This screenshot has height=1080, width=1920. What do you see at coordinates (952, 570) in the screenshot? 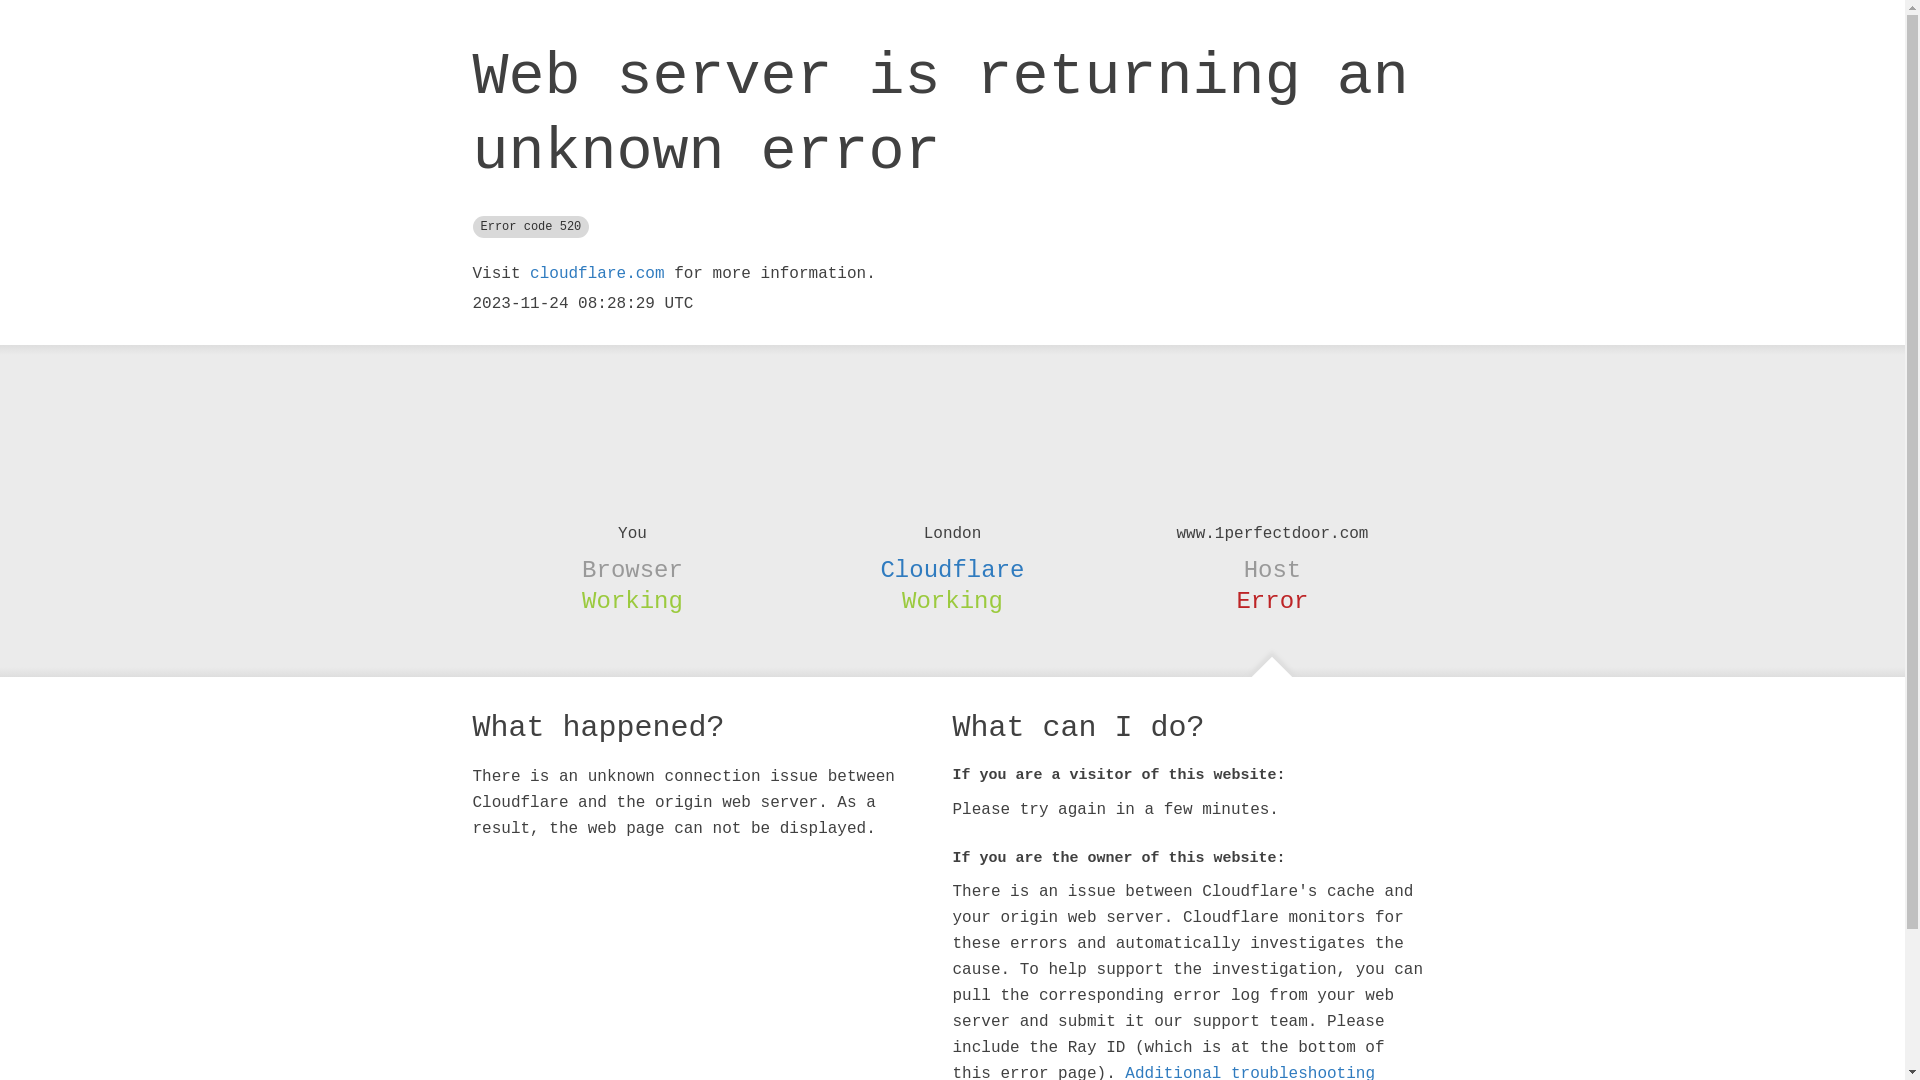
I see `Cloudflare` at bounding box center [952, 570].